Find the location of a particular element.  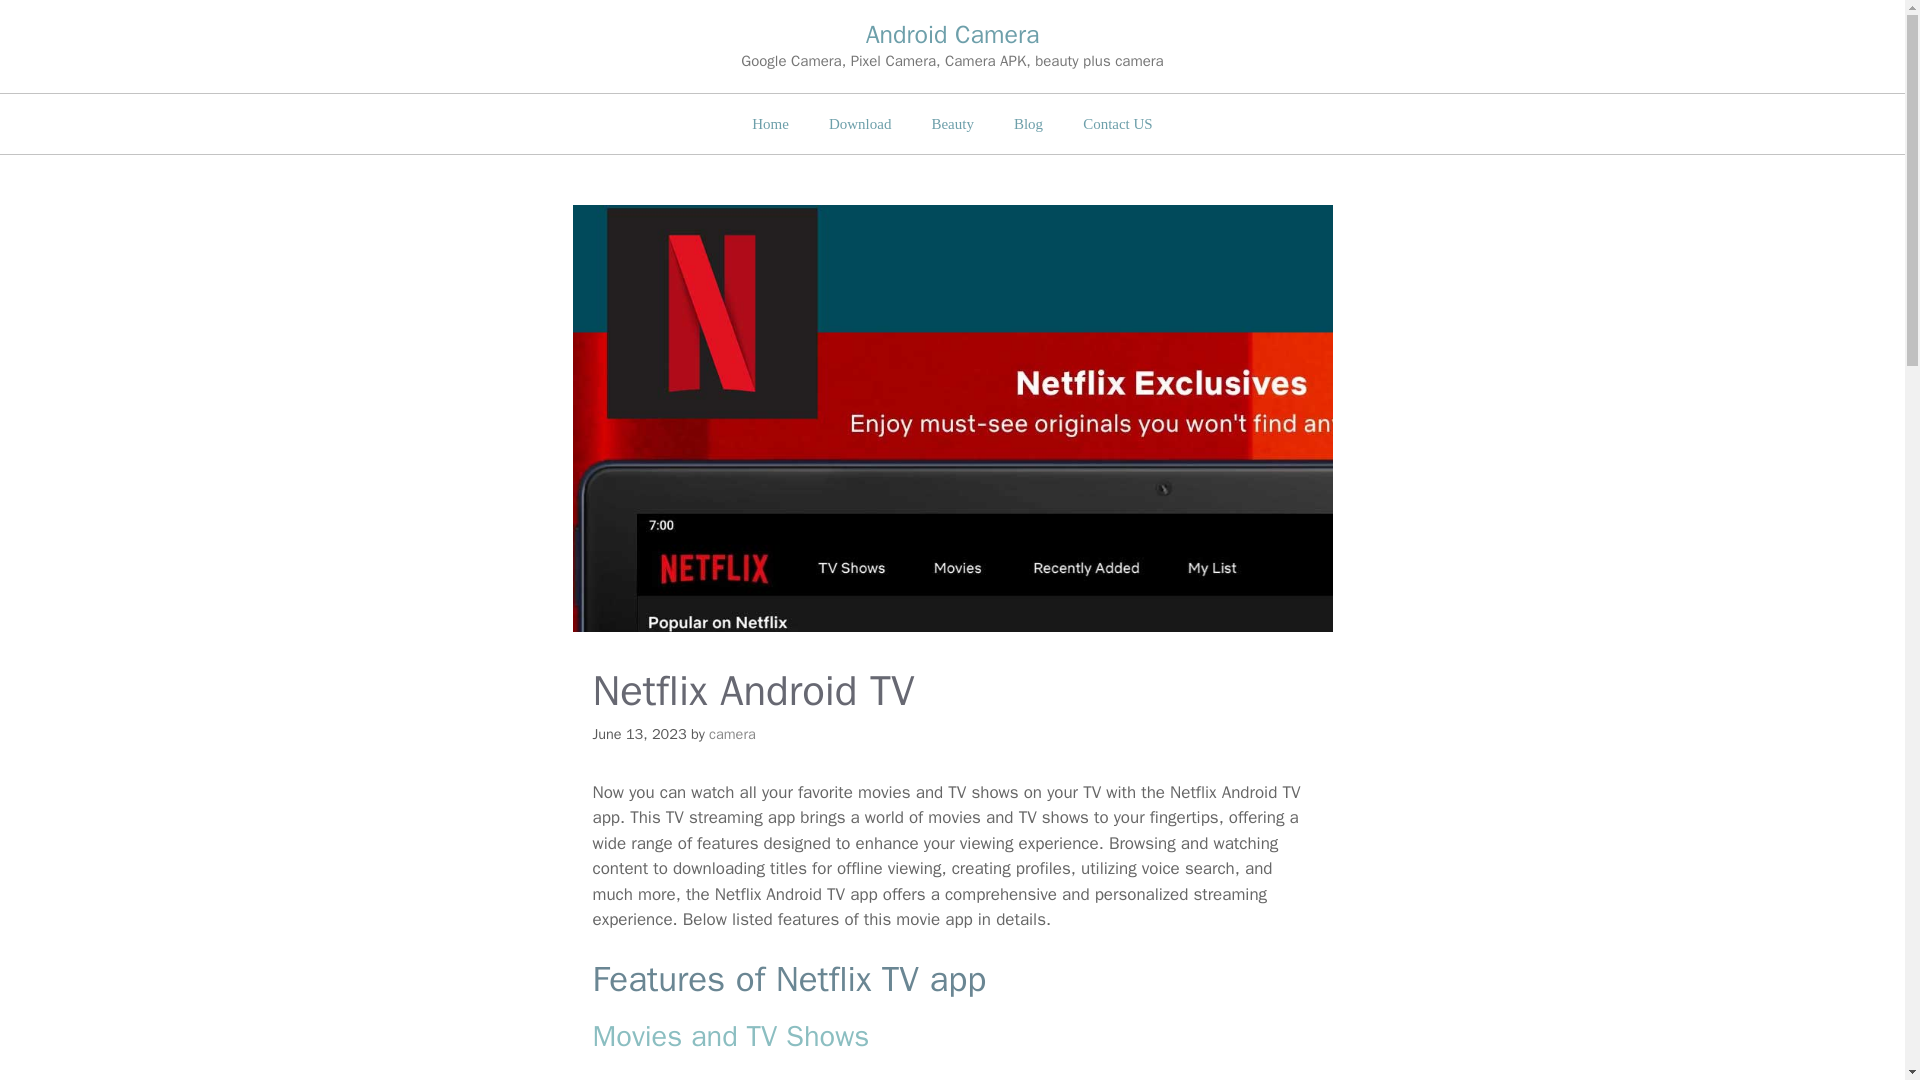

Android Camera is located at coordinates (952, 34).